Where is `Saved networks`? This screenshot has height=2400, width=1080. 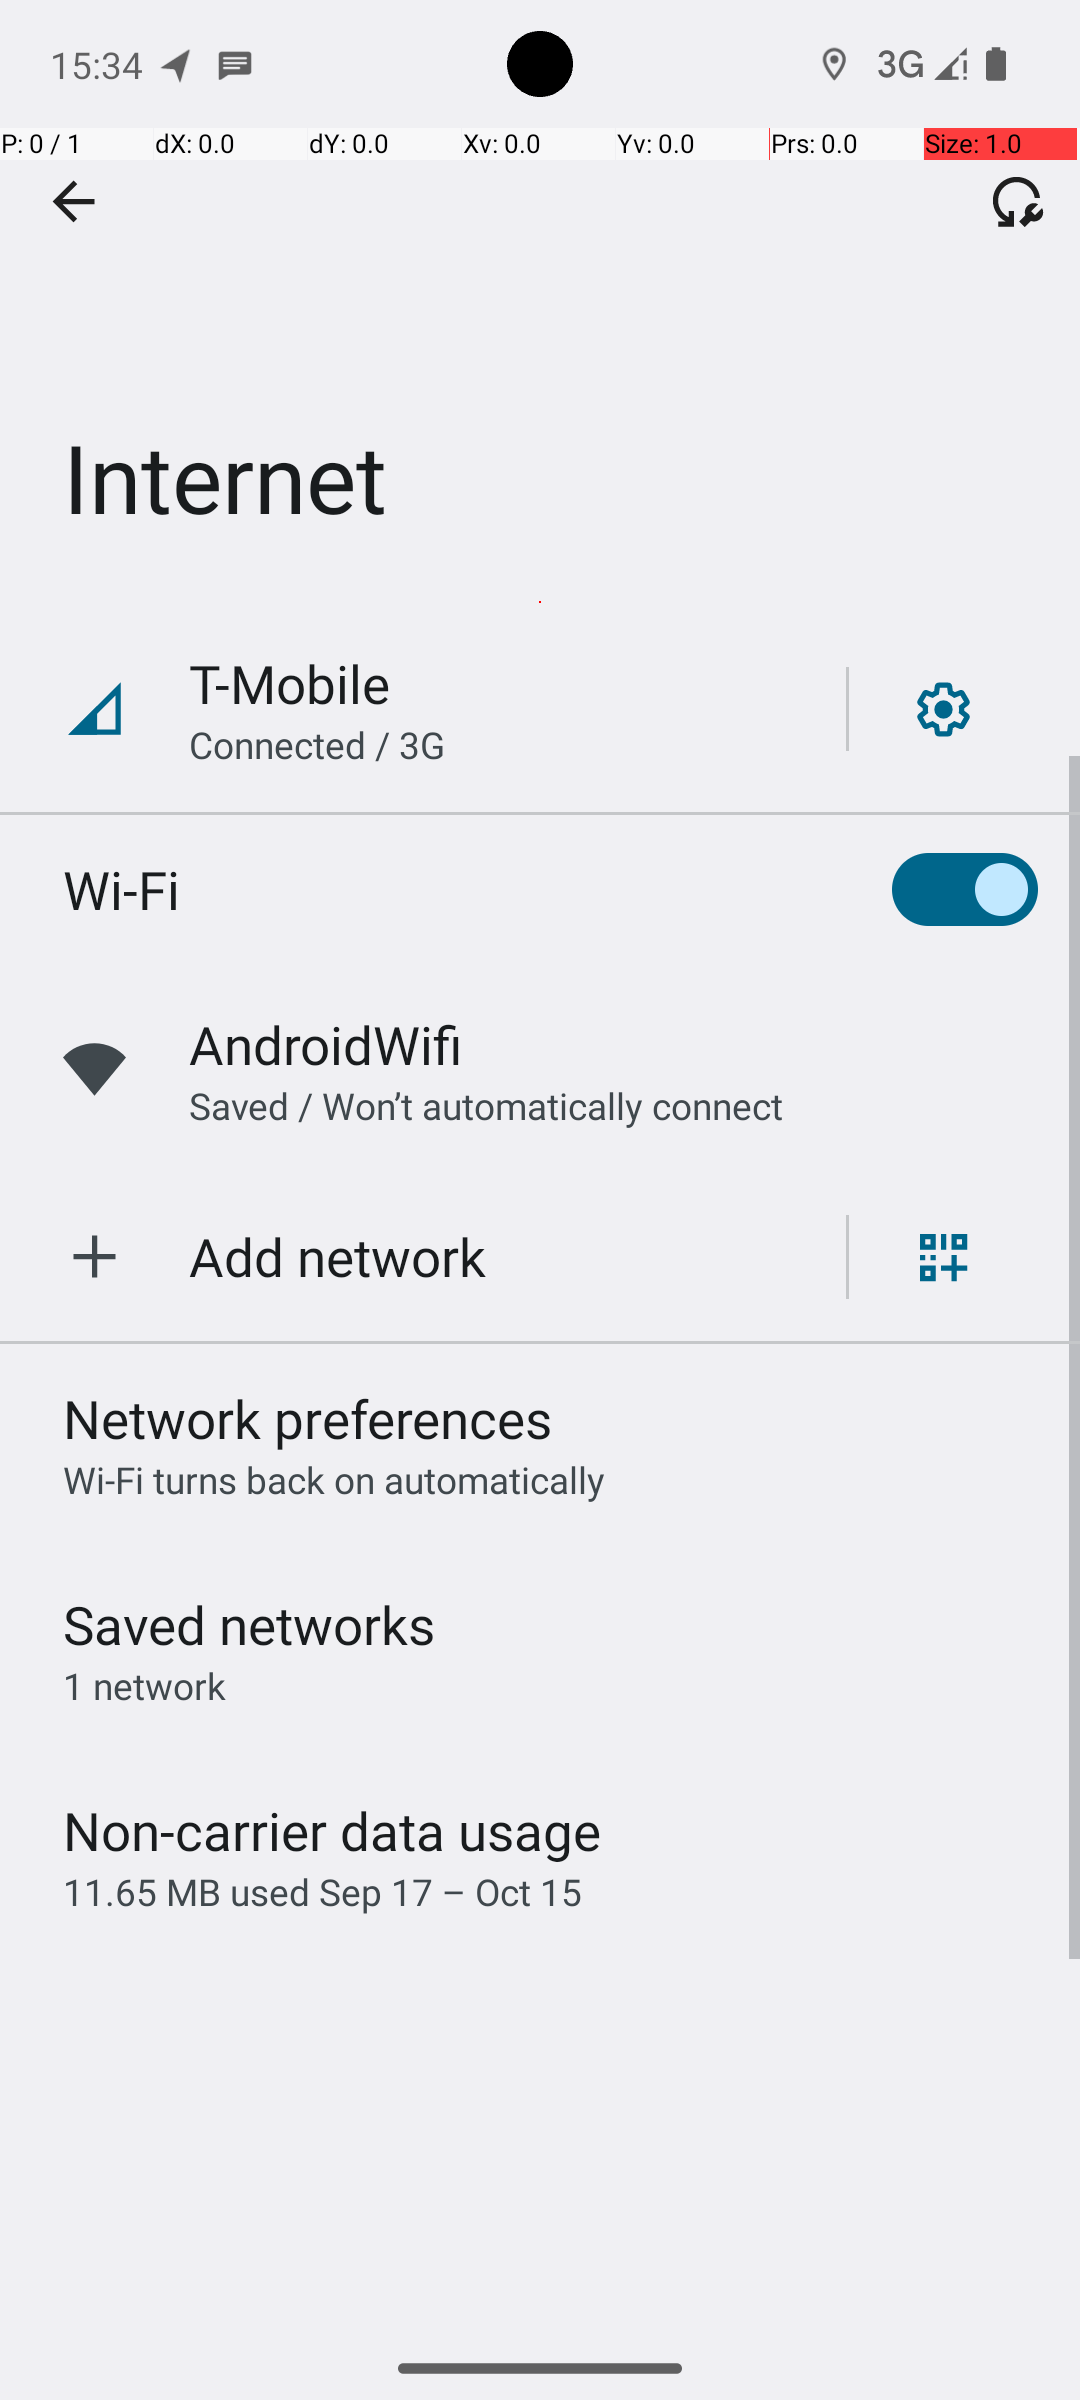
Saved networks is located at coordinates (250, 1624).